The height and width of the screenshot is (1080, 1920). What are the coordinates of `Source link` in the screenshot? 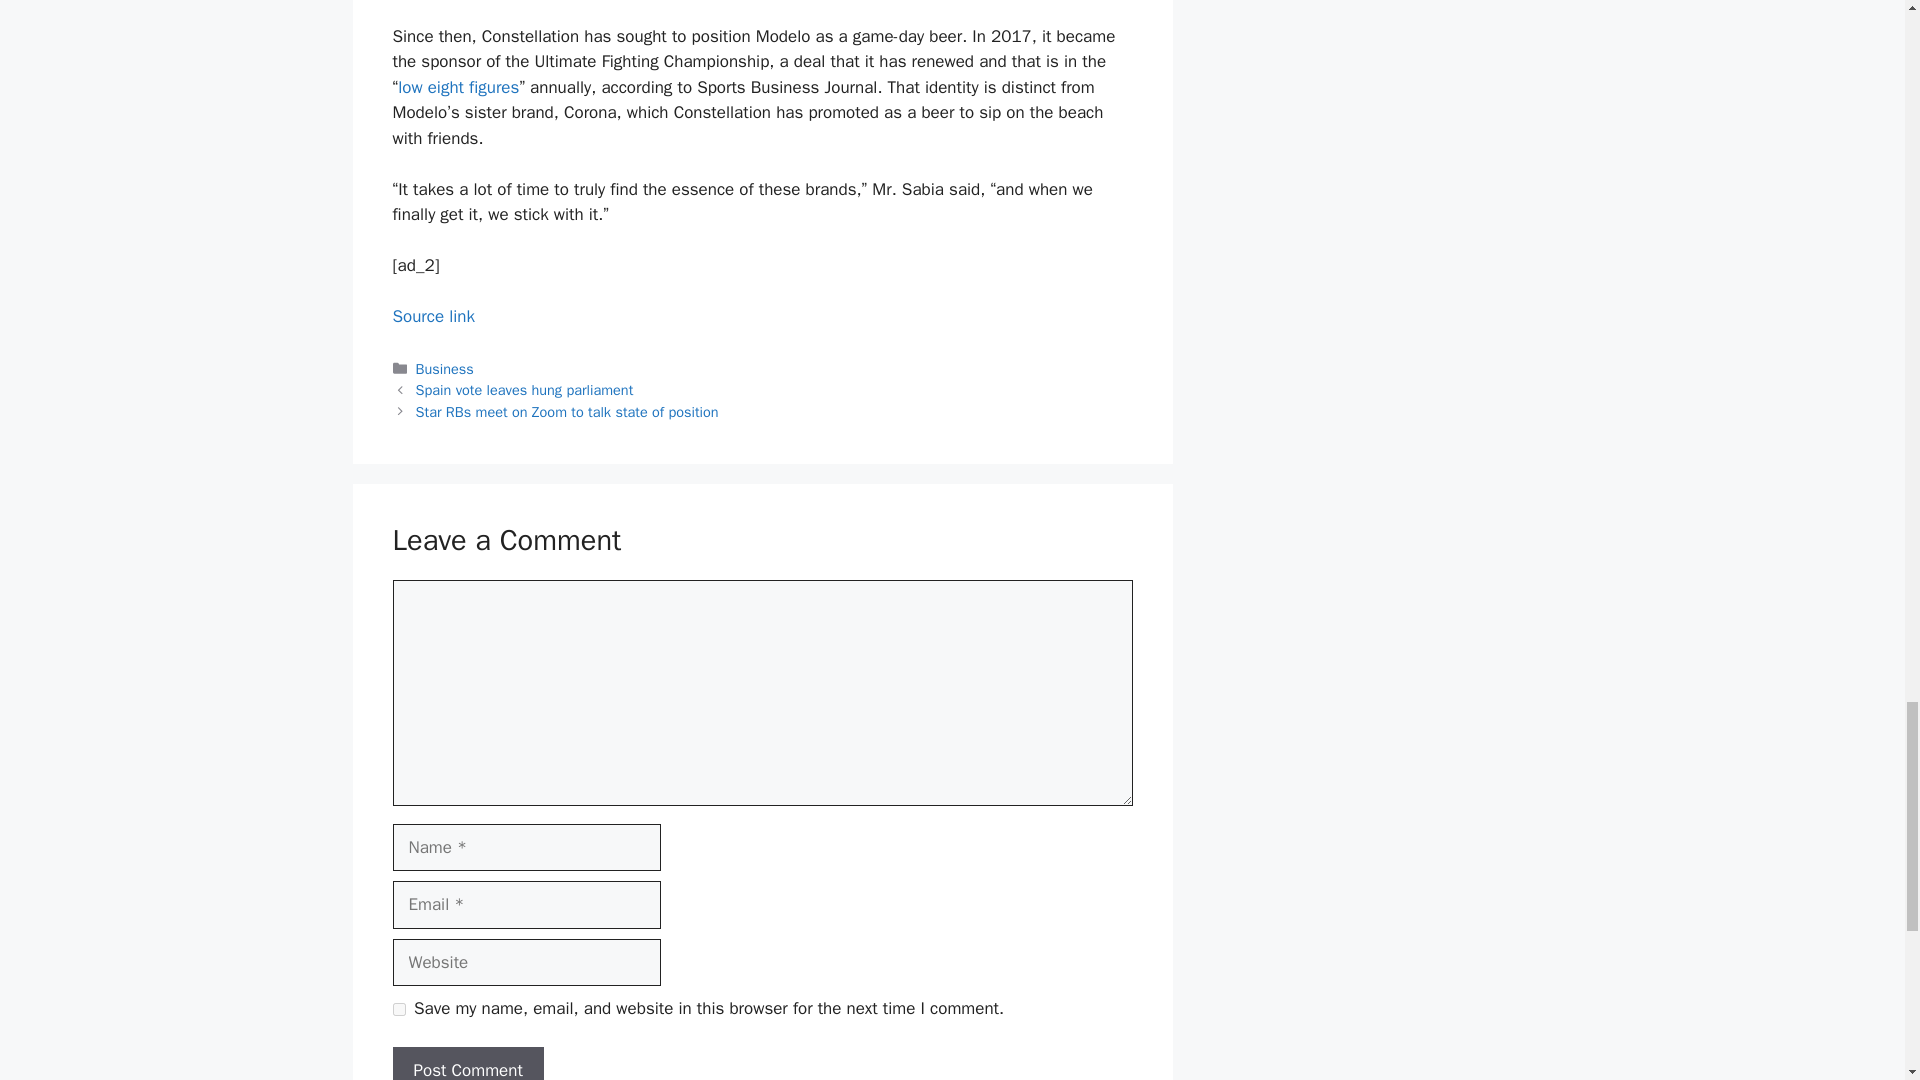 It's located at (432, 316).